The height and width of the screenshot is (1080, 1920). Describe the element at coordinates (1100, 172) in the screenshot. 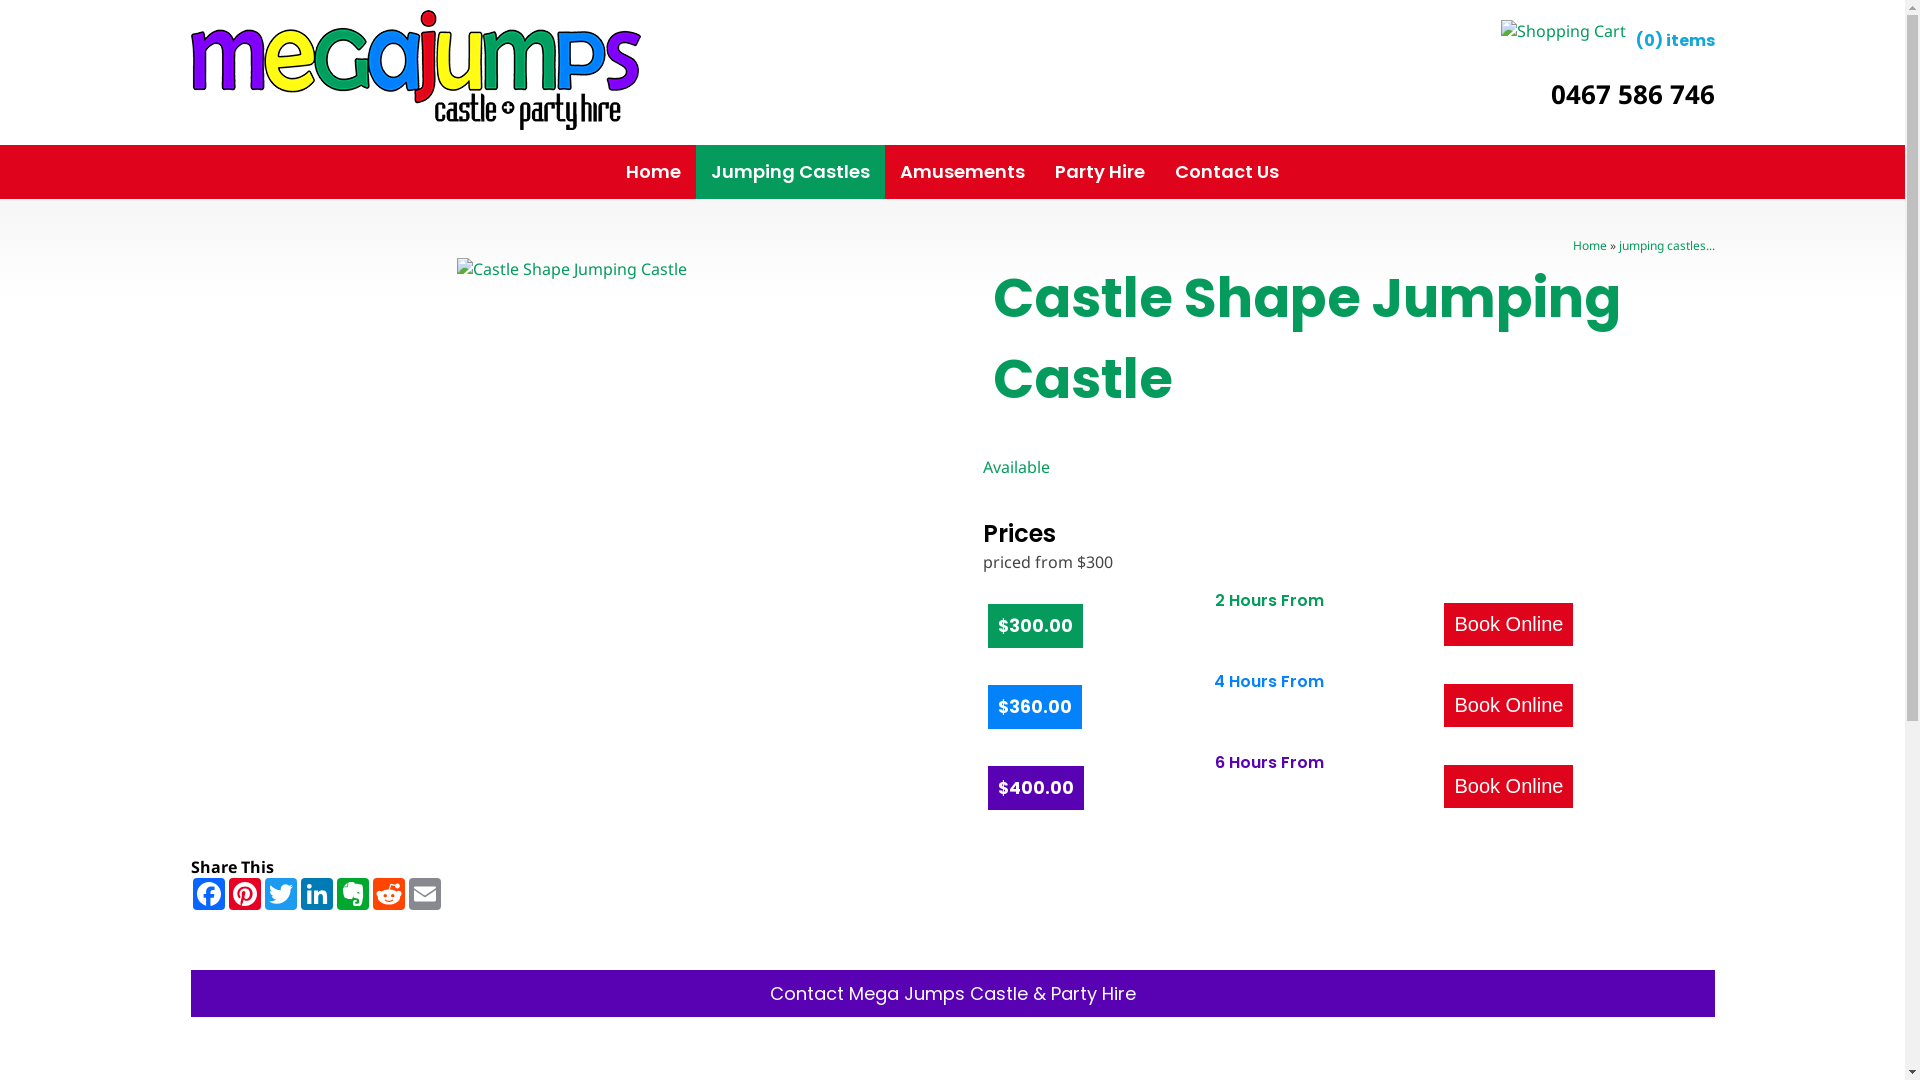

I see `Party Hire` at that location.